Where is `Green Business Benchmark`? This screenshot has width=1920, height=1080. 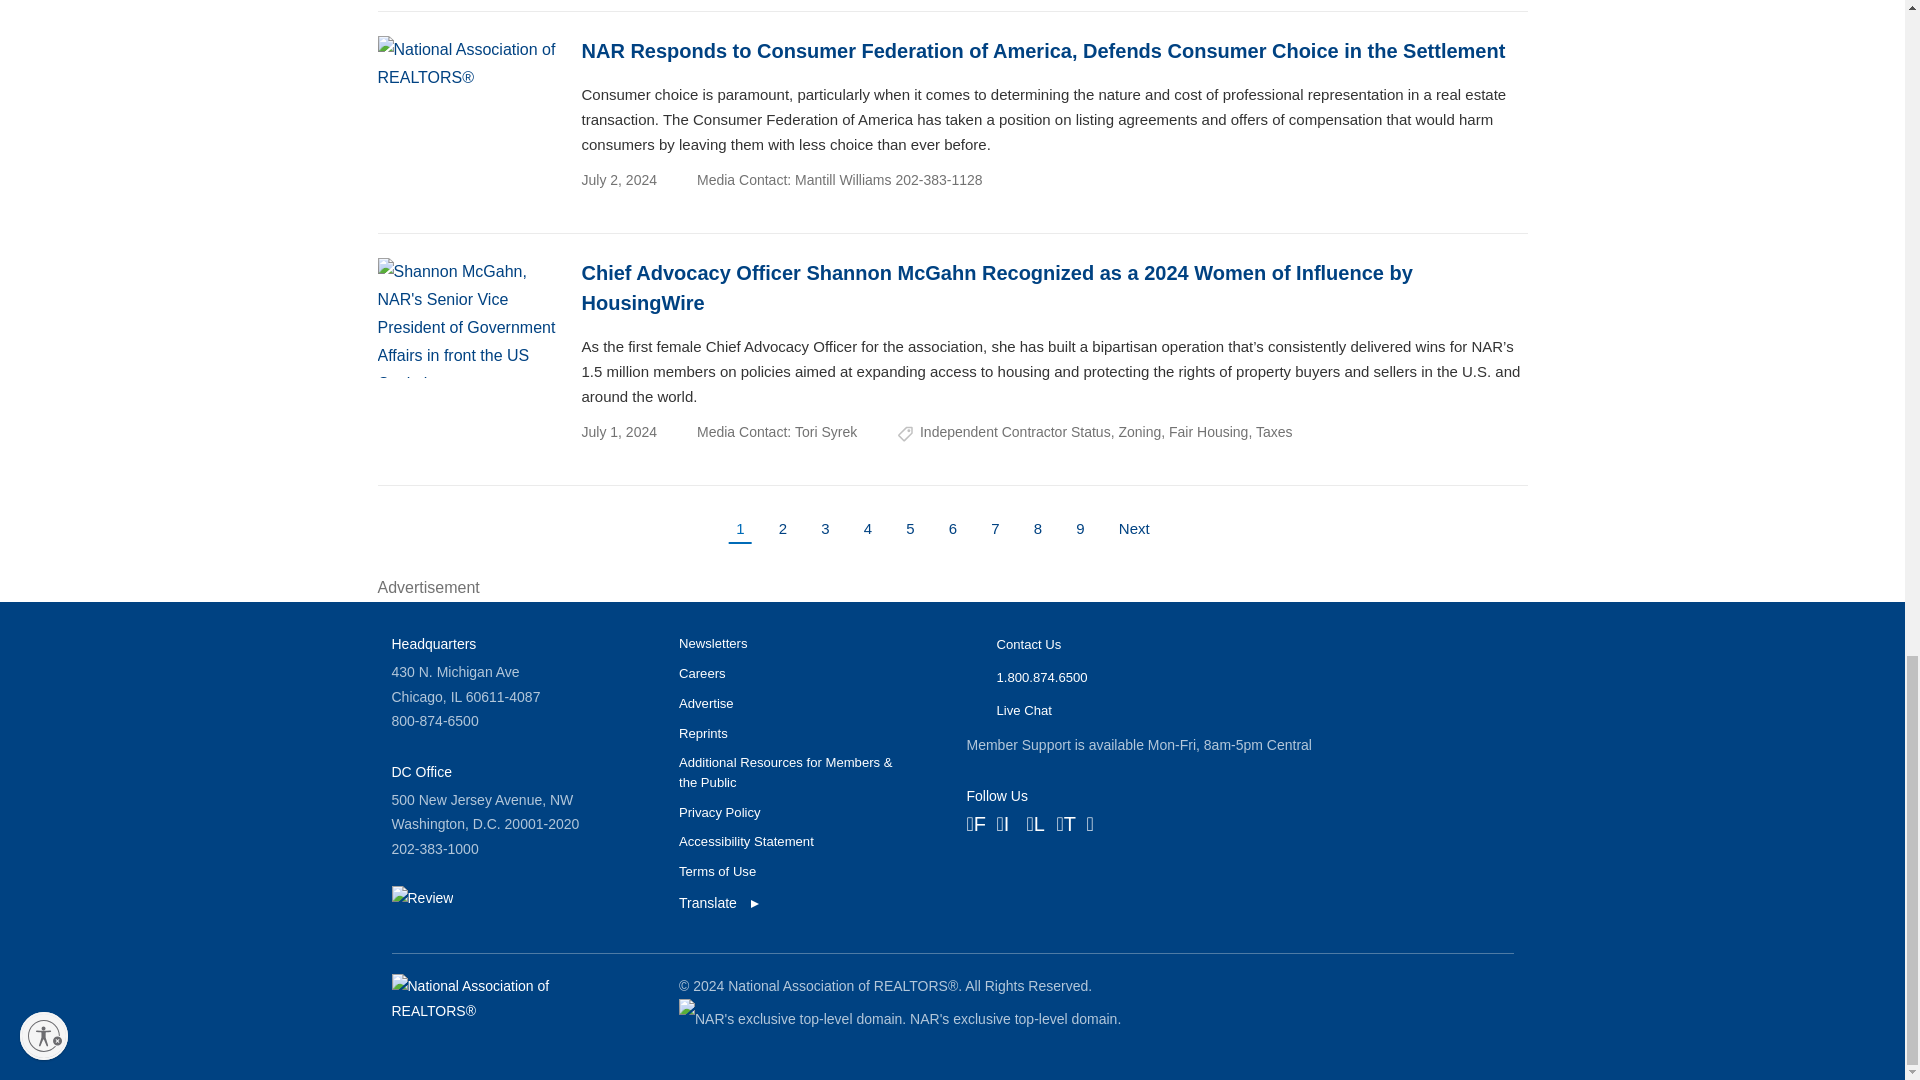 Green Business Benchmark is located at coordinates (422, 898).